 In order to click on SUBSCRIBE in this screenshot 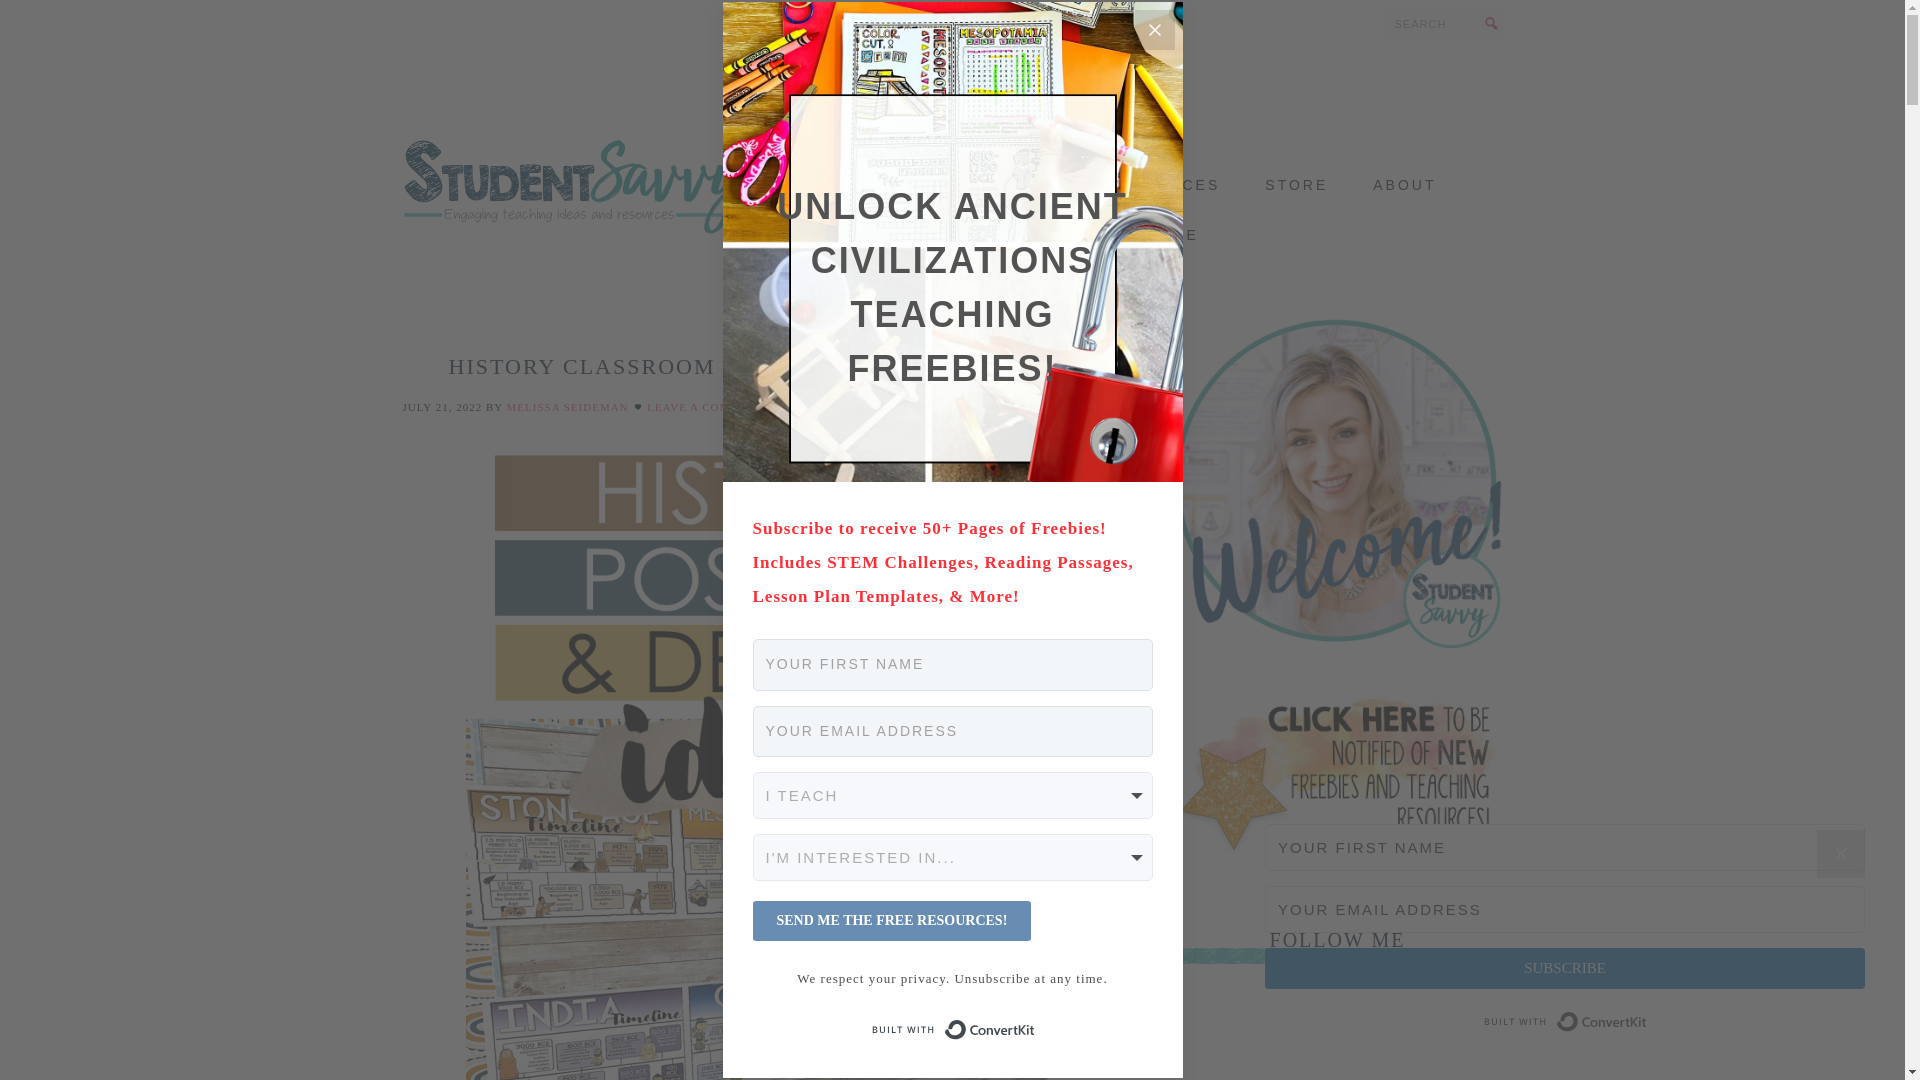, I will do `click(1145, 234)`.